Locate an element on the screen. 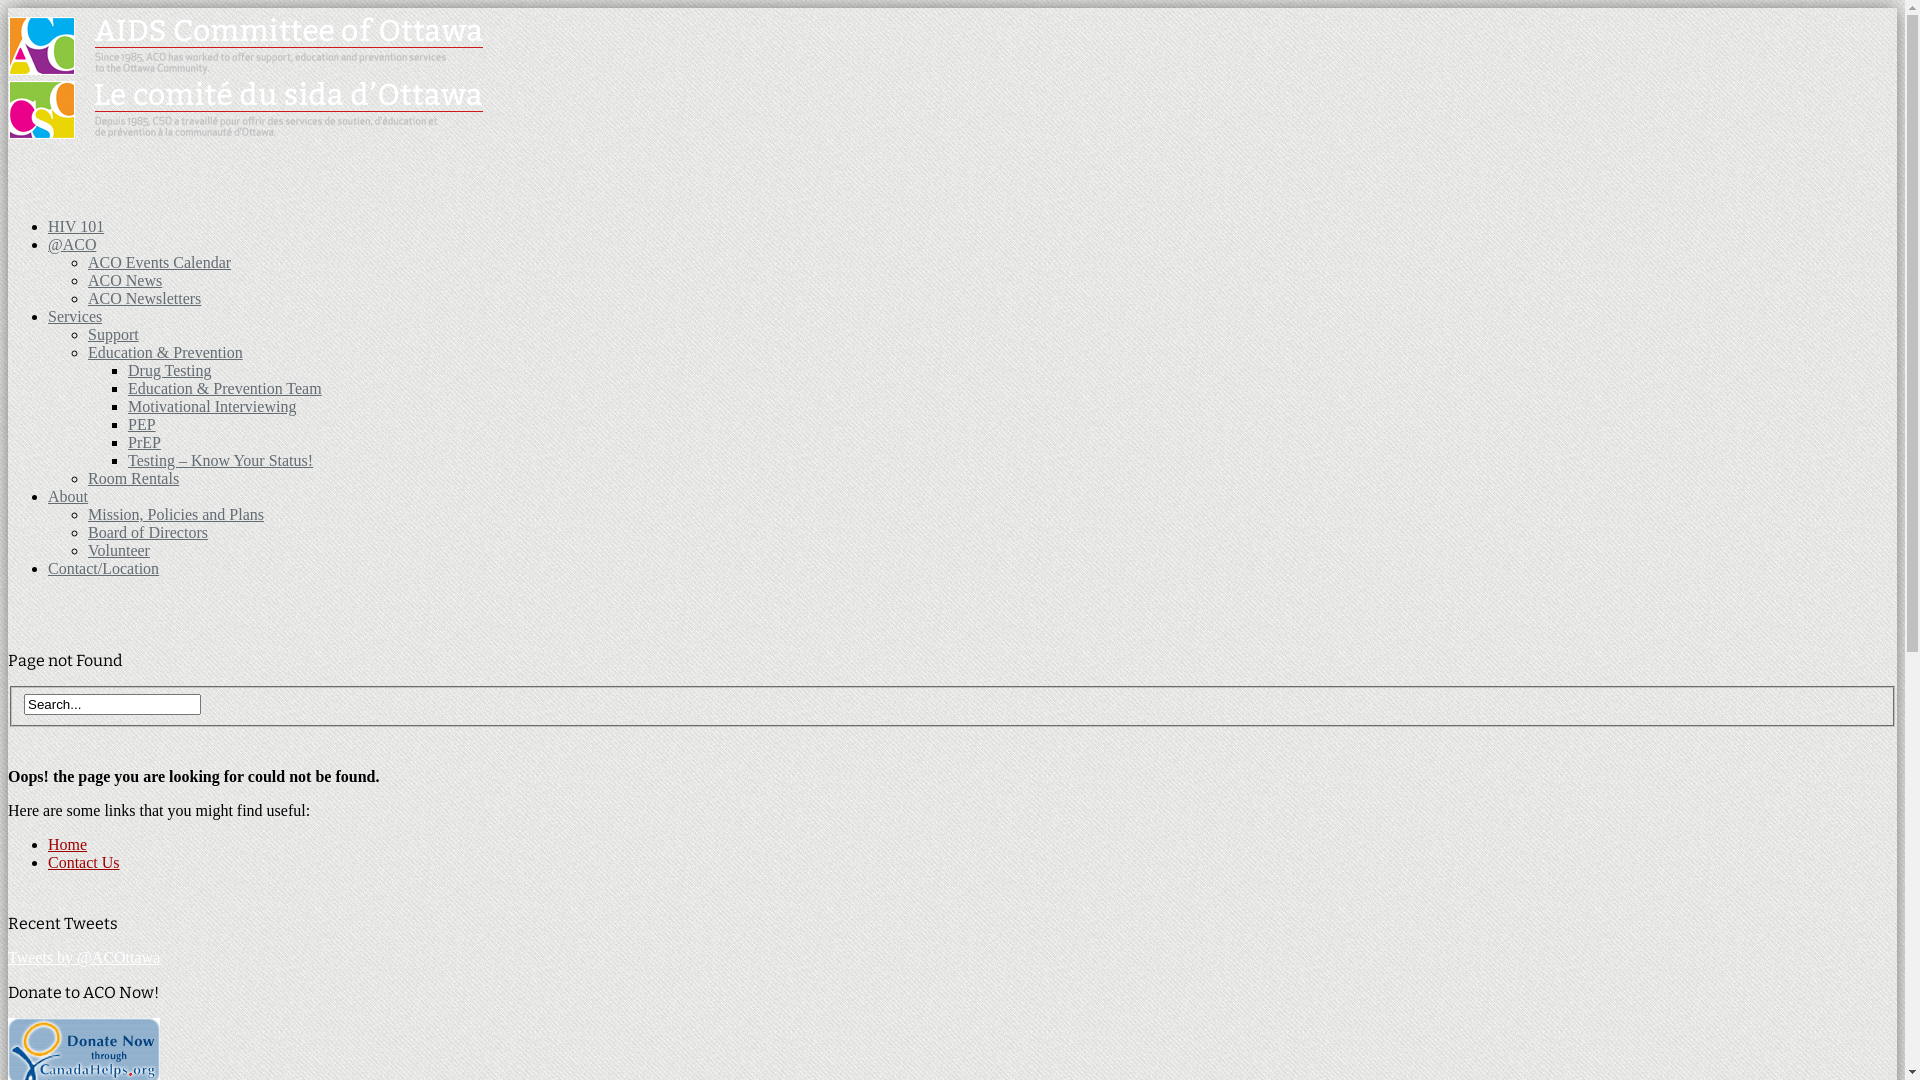 This screenshot has width=1920, height=1080. Services is located at coordinates (75, 316).